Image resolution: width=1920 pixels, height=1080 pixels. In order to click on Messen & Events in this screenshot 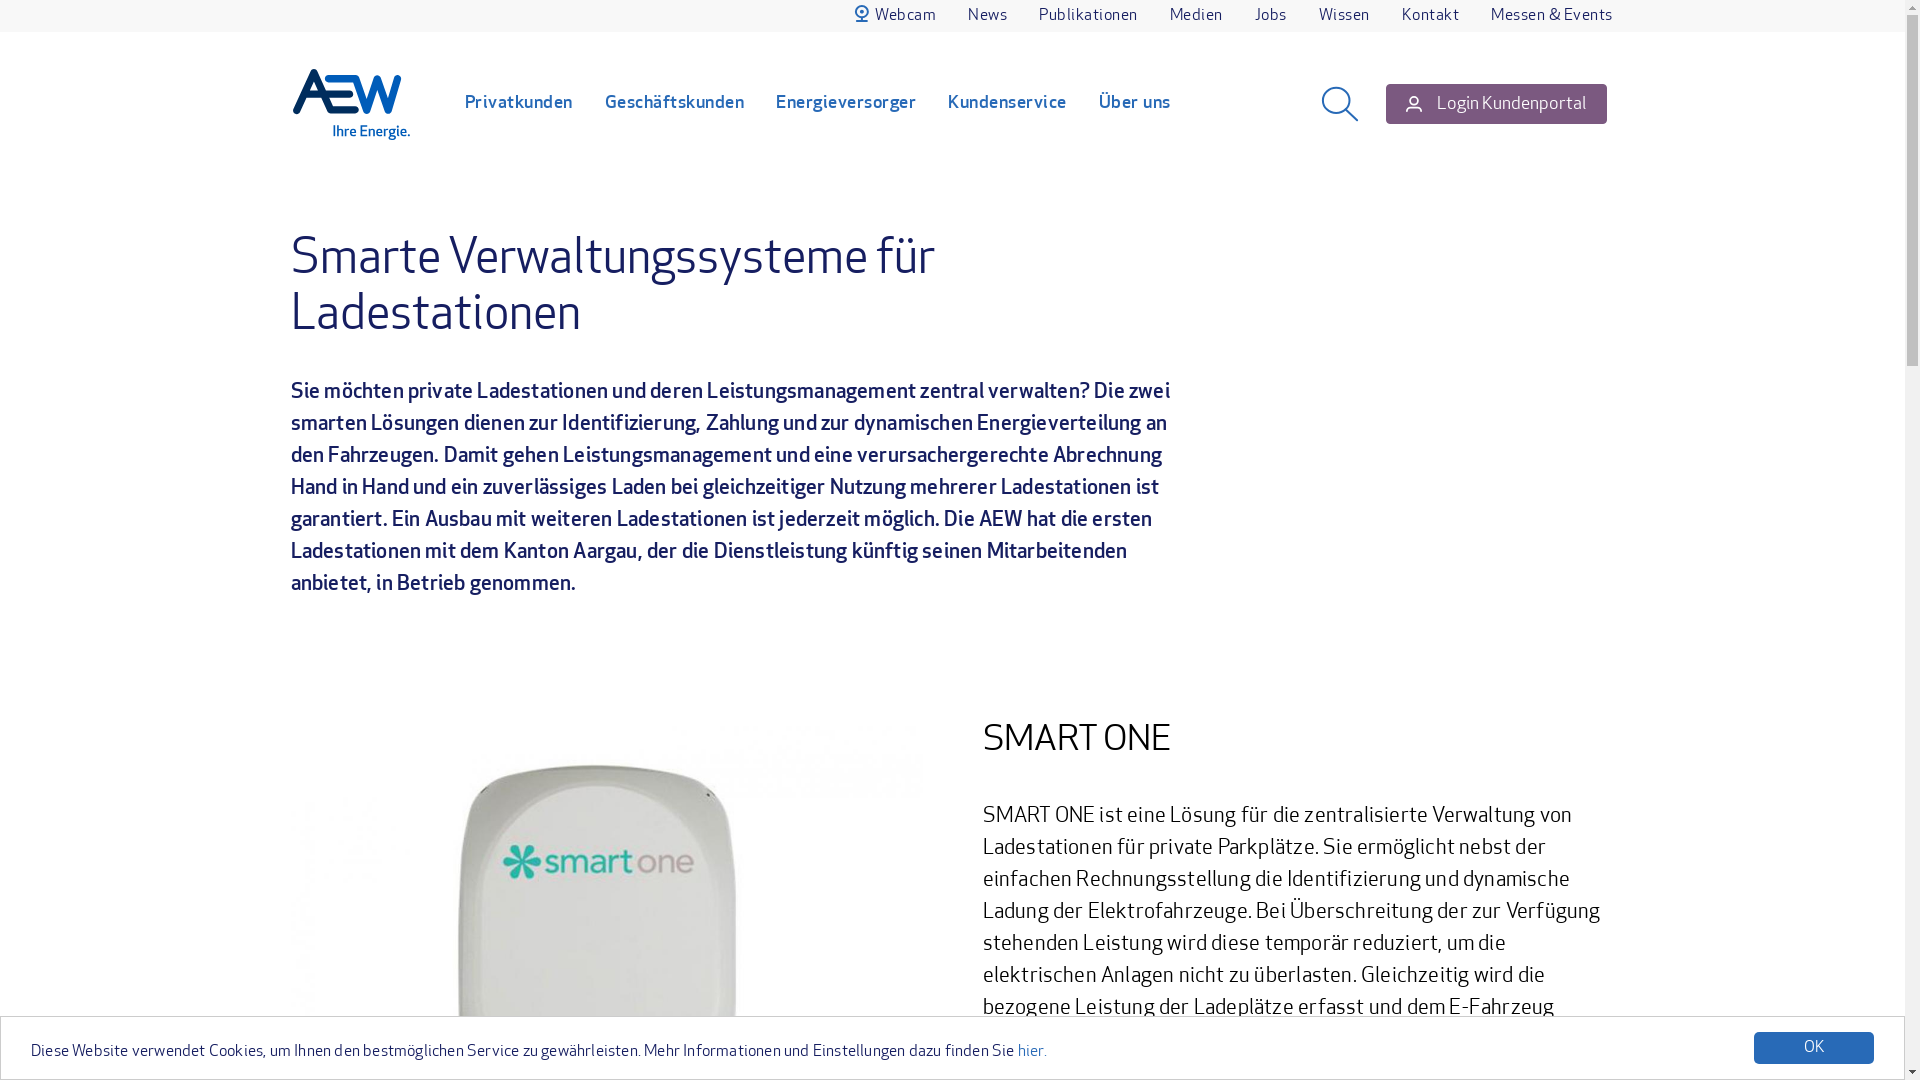, I will do `click(1552, 16)`.